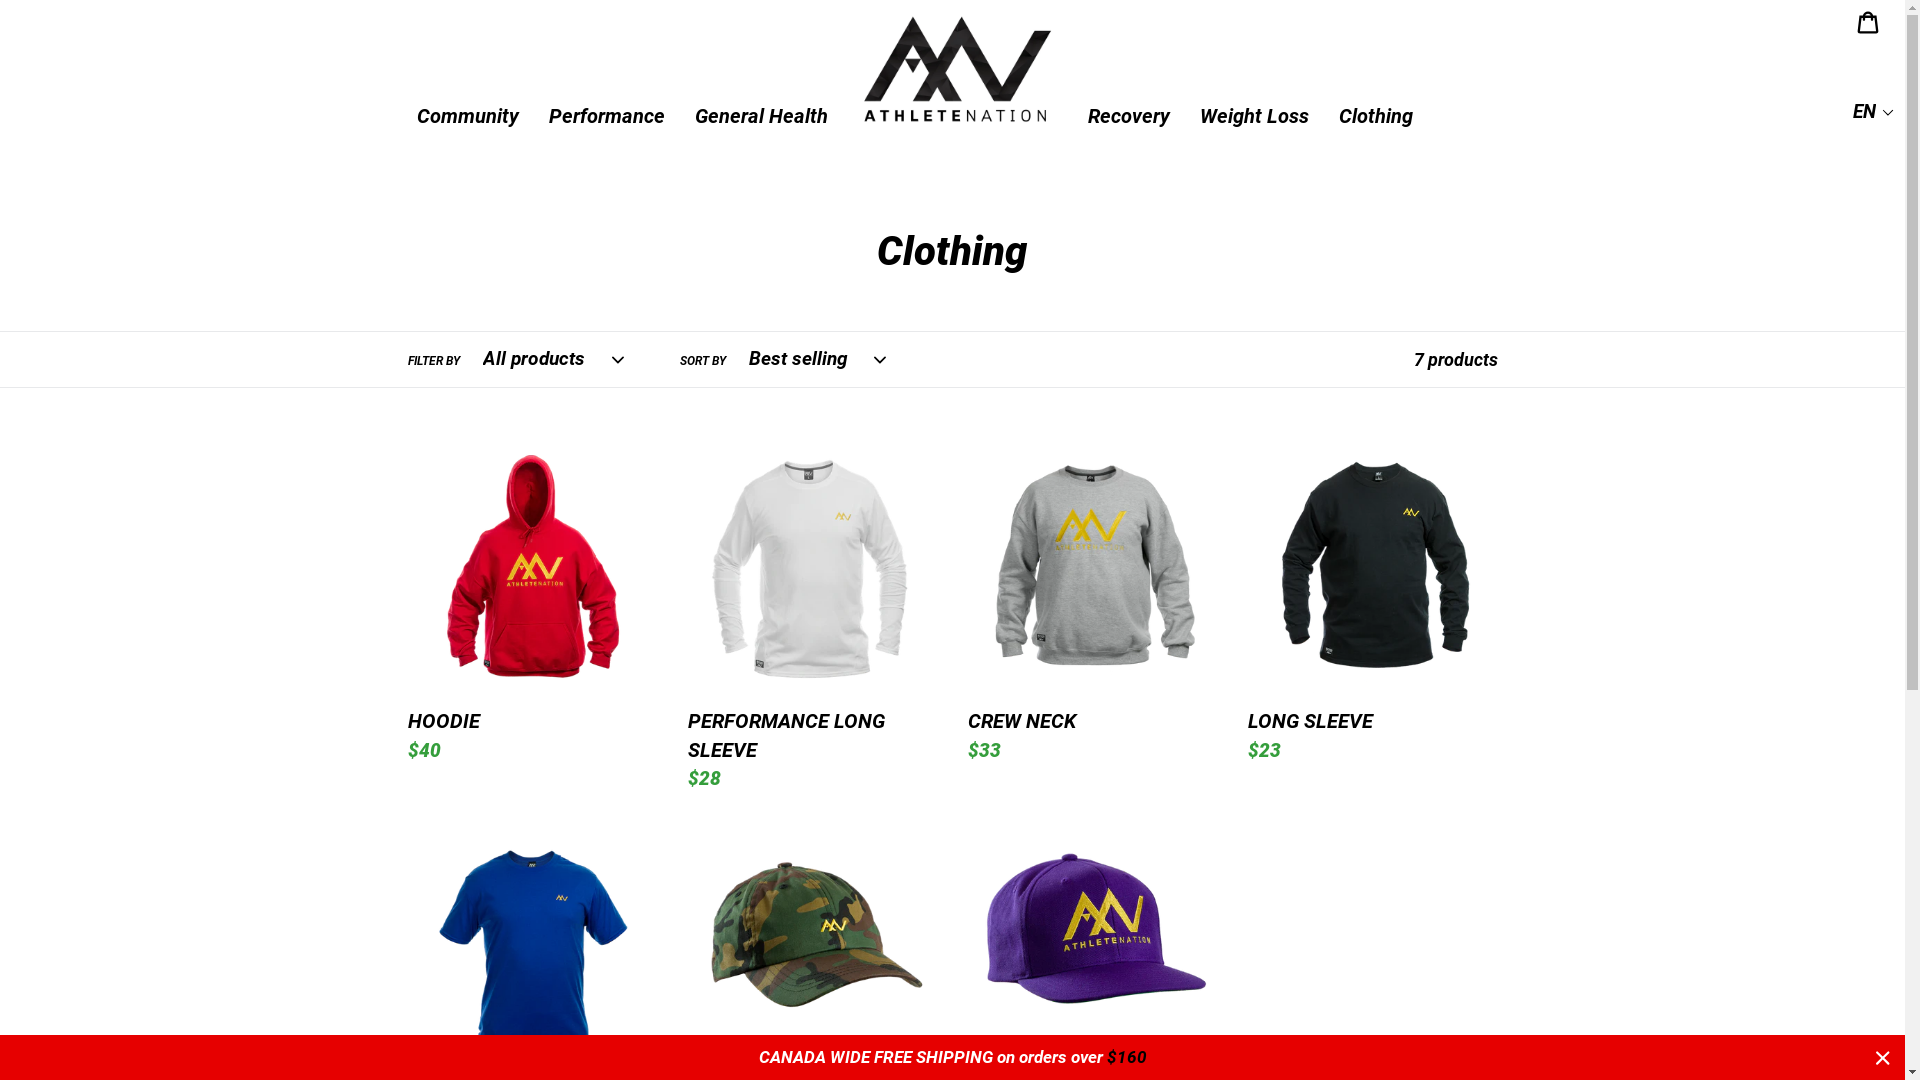  Describe the element at coordinates (761, 116) in the screenshot. I see `General Health` at that location.